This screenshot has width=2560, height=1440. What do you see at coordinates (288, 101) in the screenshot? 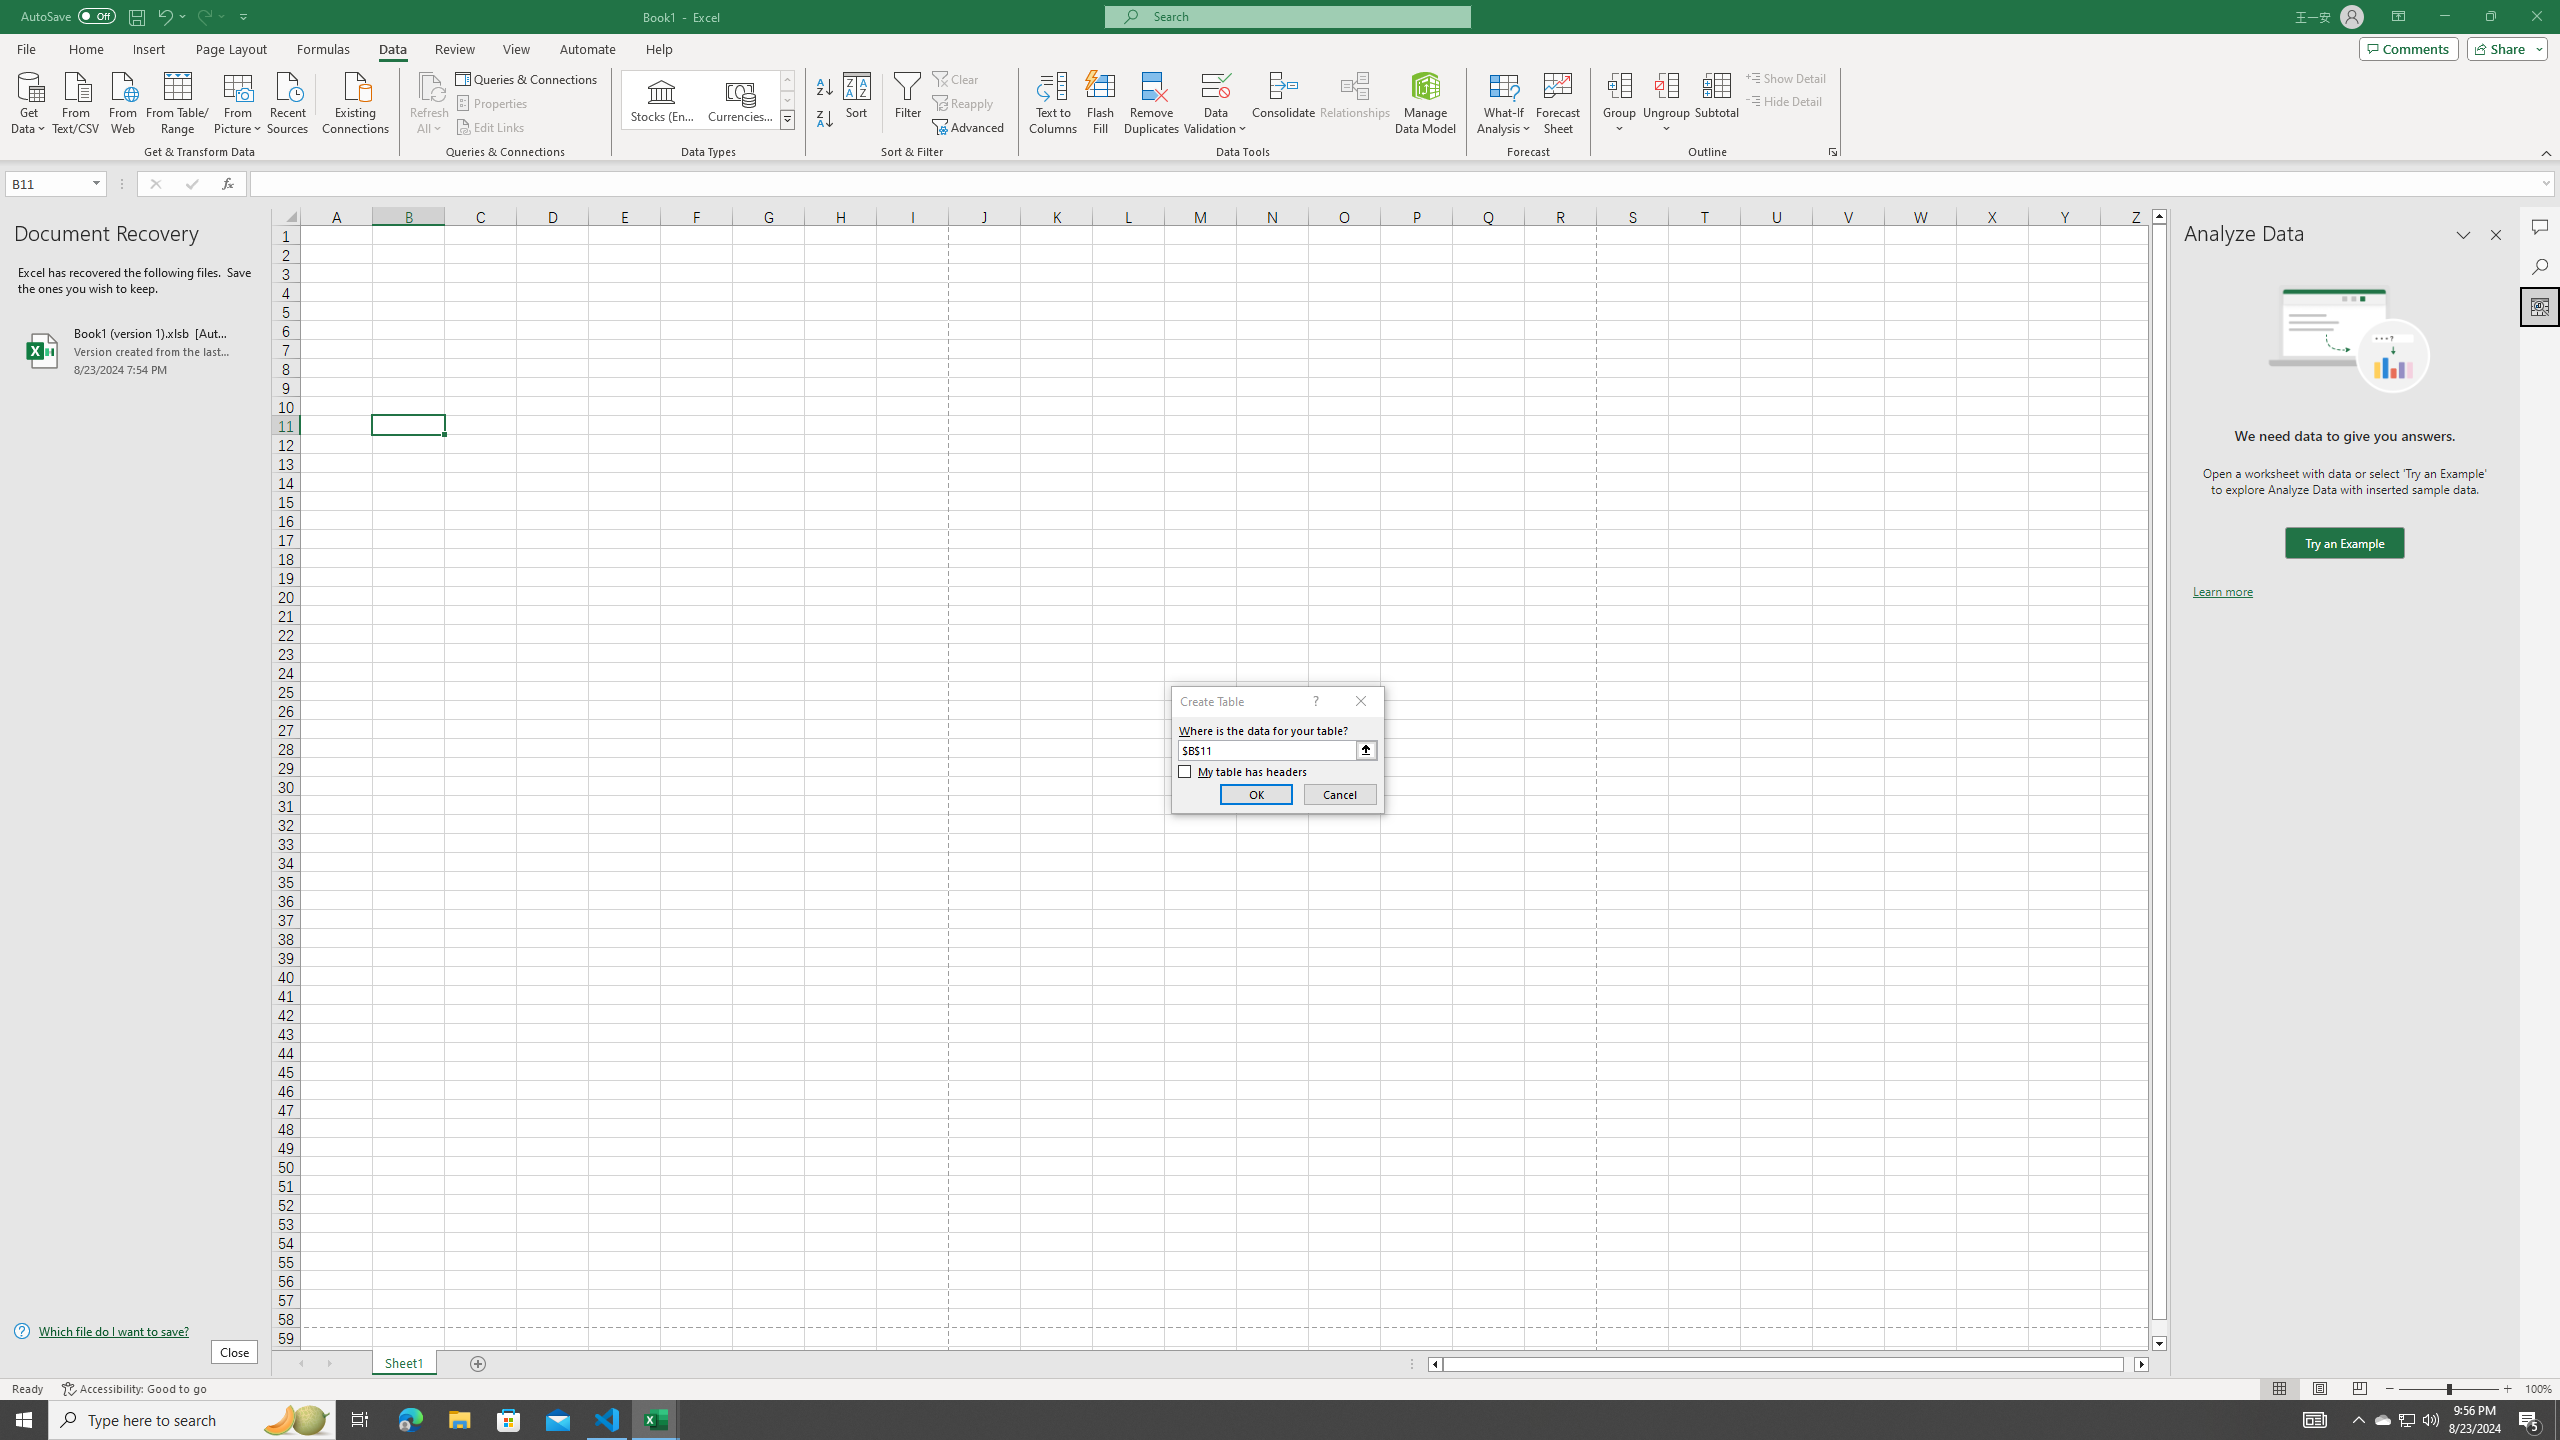
I see `Recent Sources` at bounding box center [288, 101].